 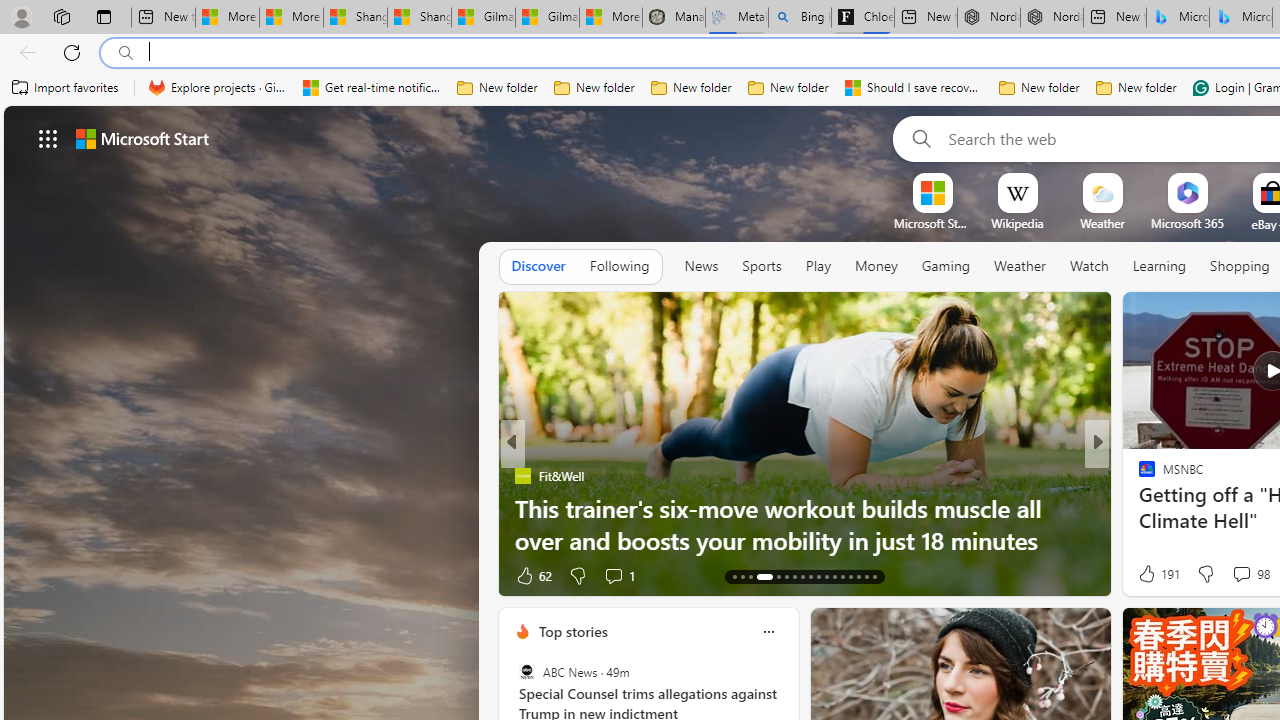 What do you see at coordinates (1149, 574) in the screenshot?
I see `29 Like` at bounding box center [1149, 574].